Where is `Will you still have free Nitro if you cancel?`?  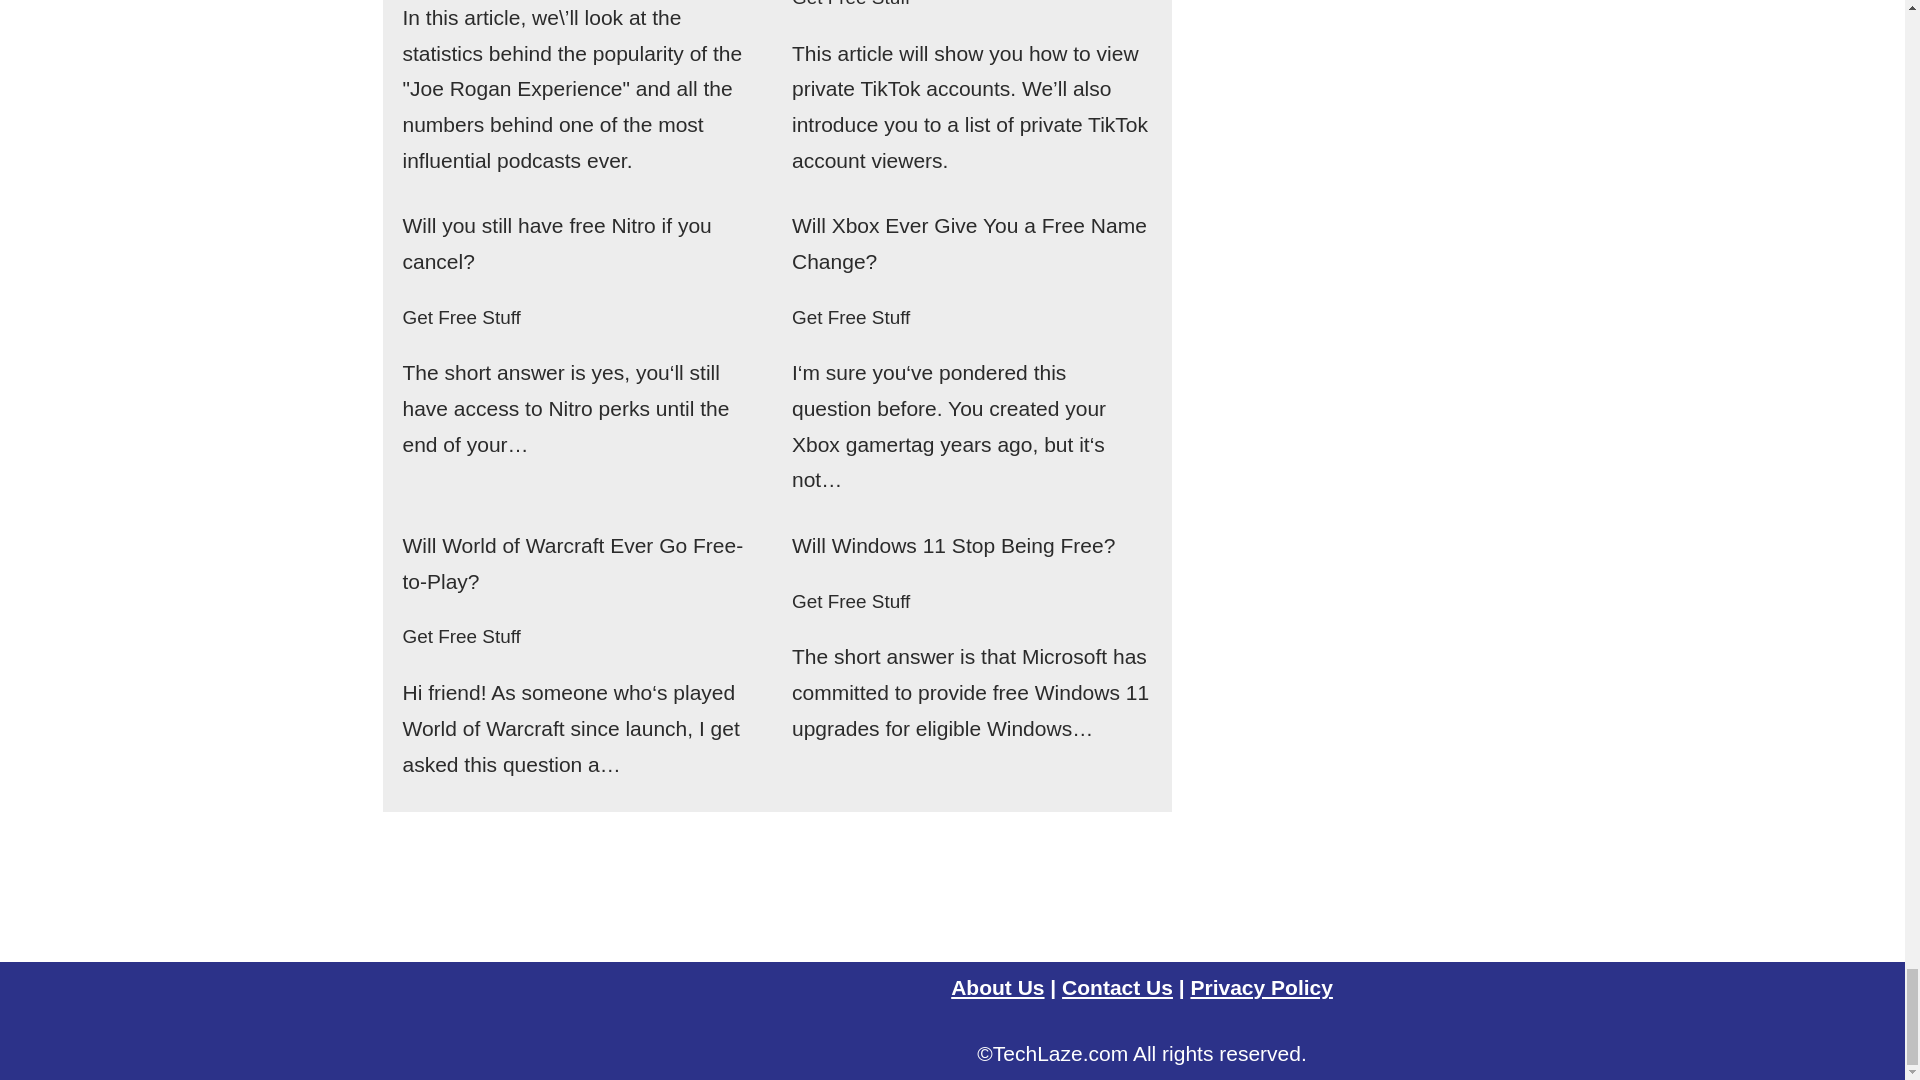 Will you still have free Nitro if you cancel? is located at coordinates (556, 243).